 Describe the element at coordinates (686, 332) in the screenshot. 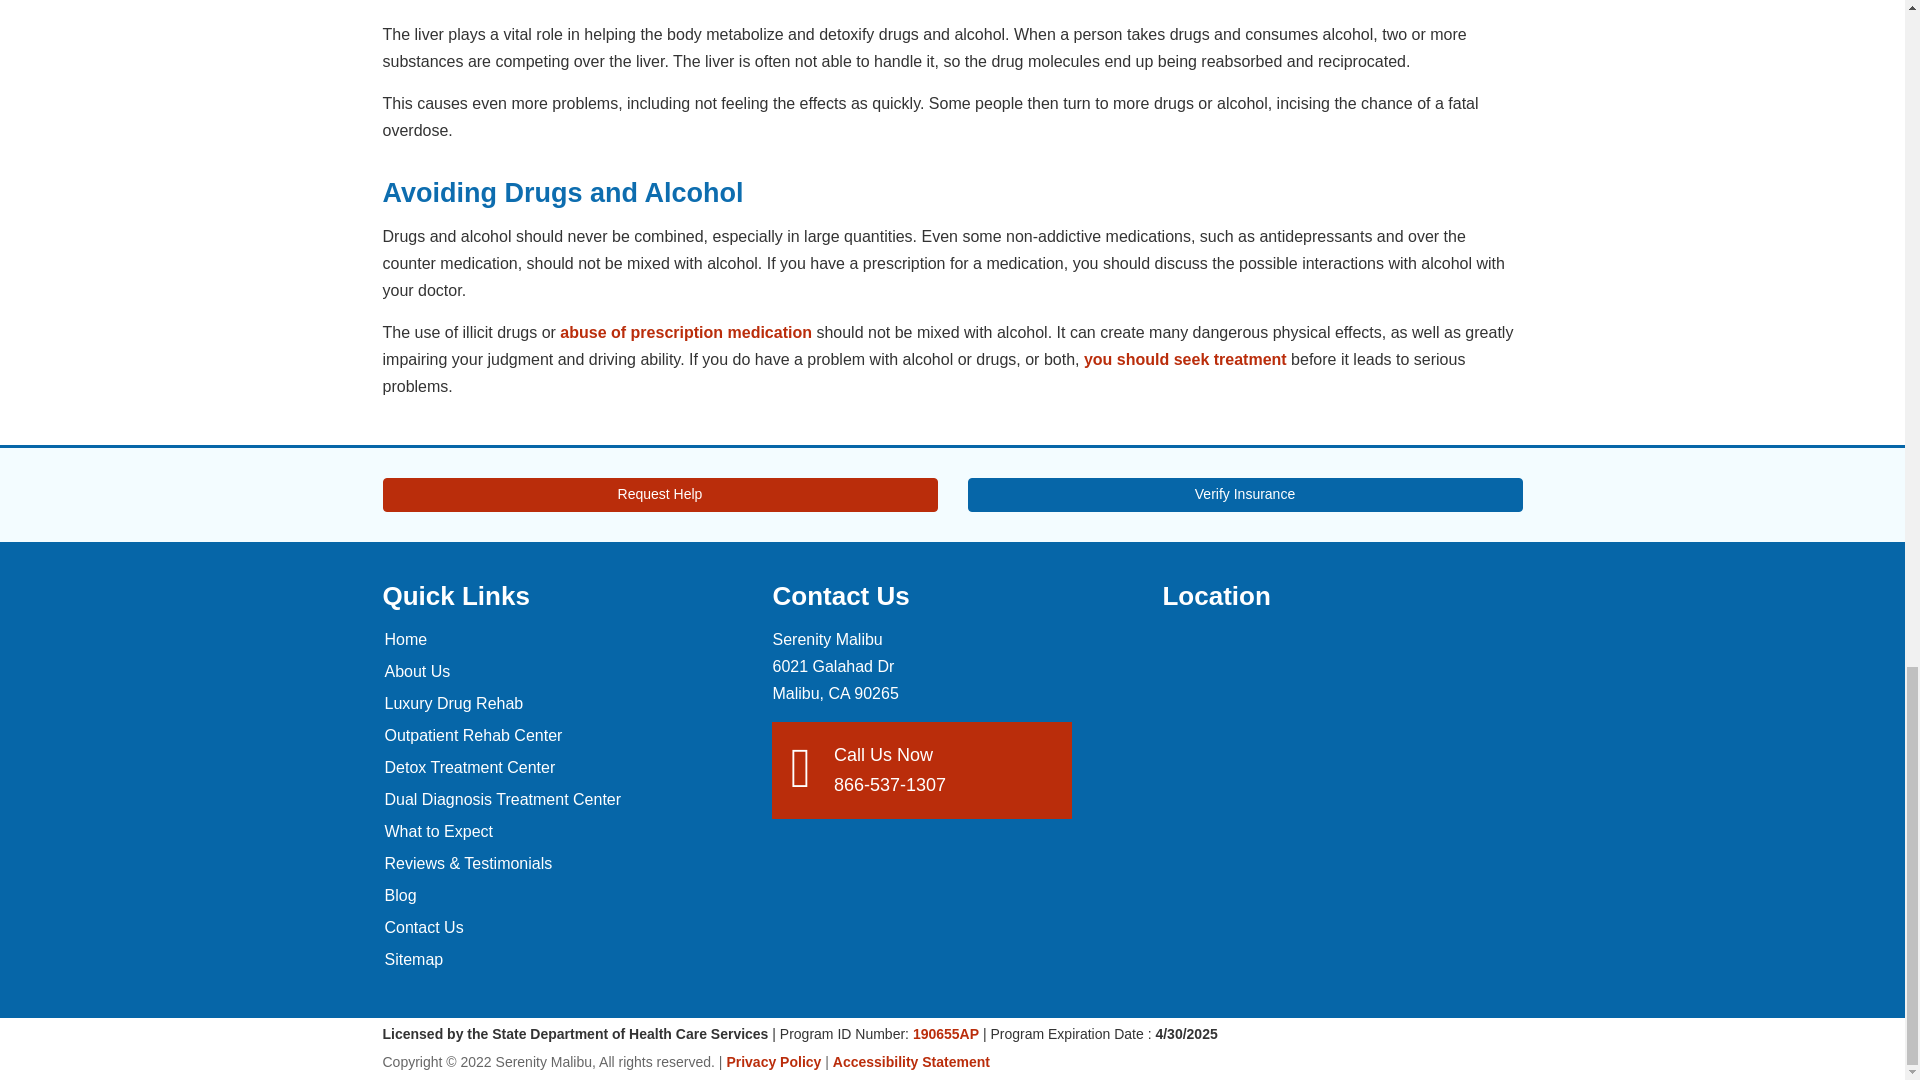

I see `Prescription Drug Abuse` at that location.